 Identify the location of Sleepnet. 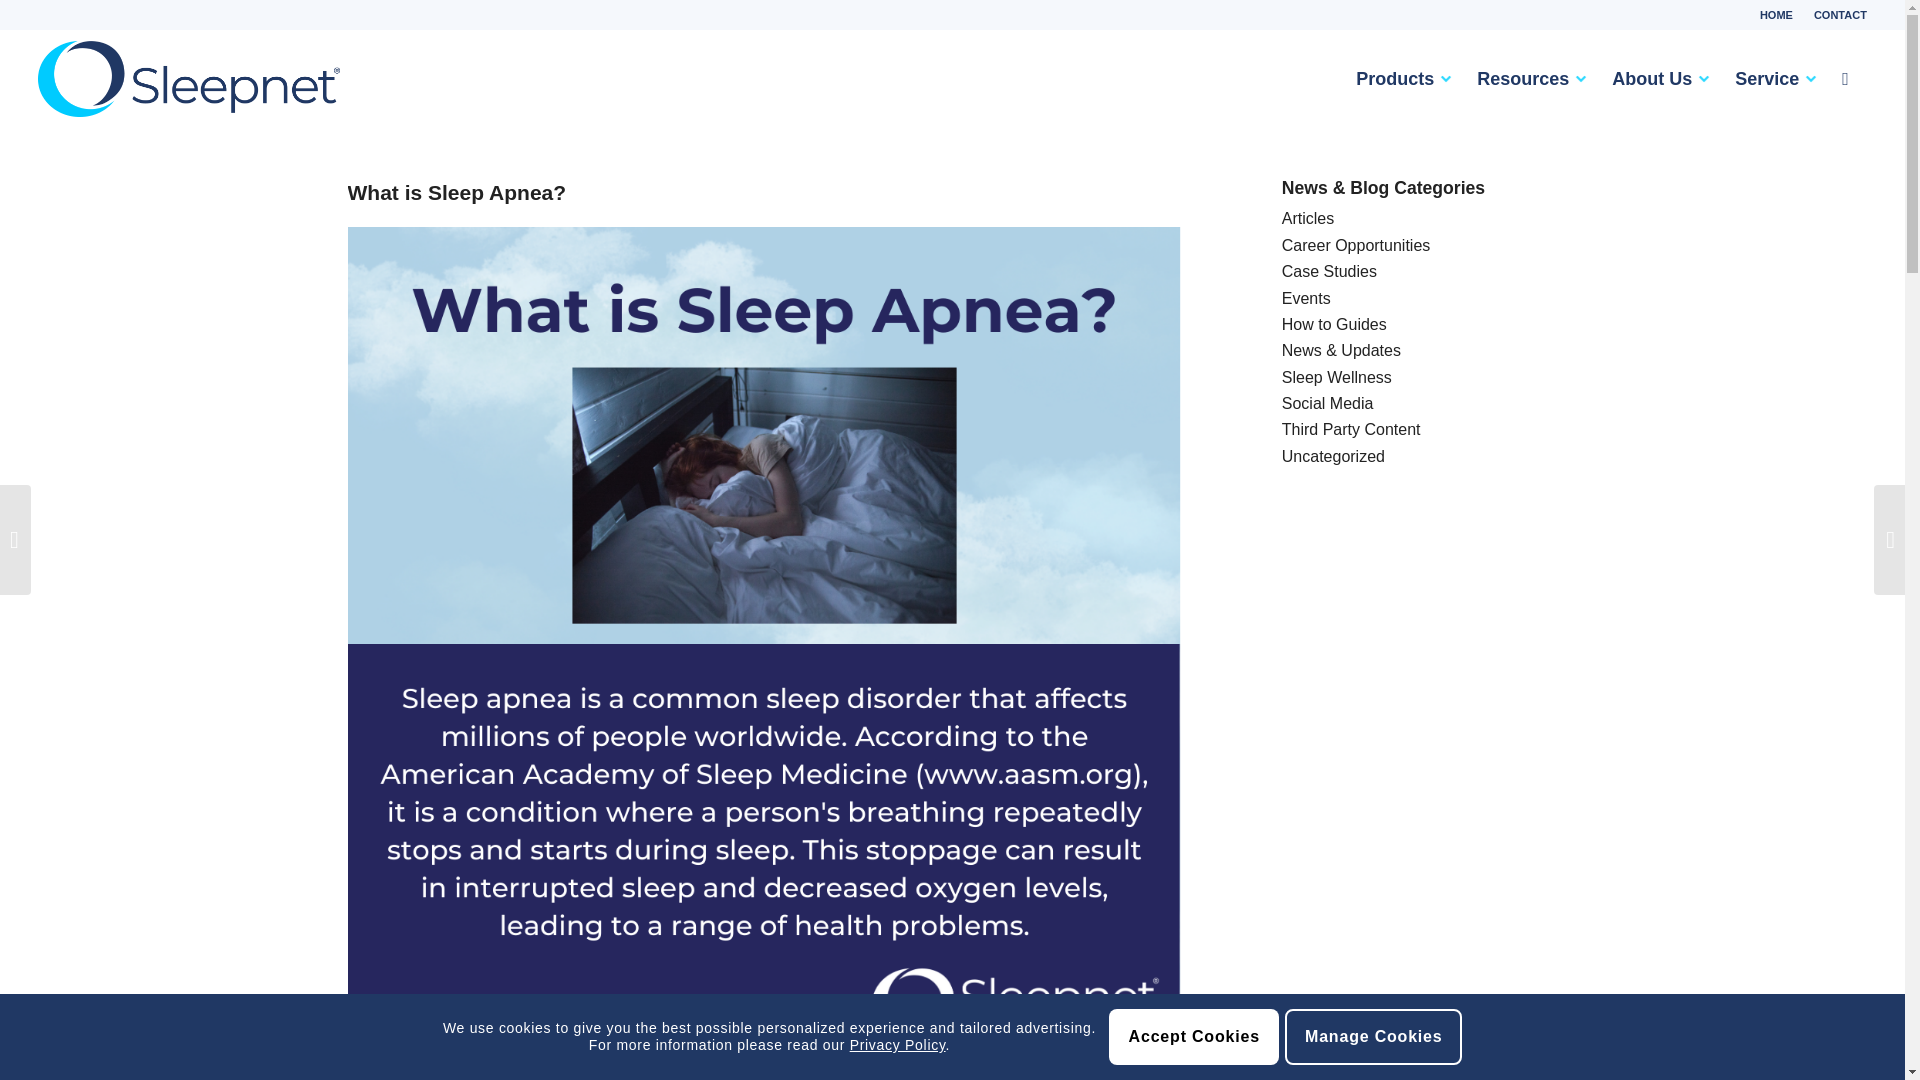
(188, 78).